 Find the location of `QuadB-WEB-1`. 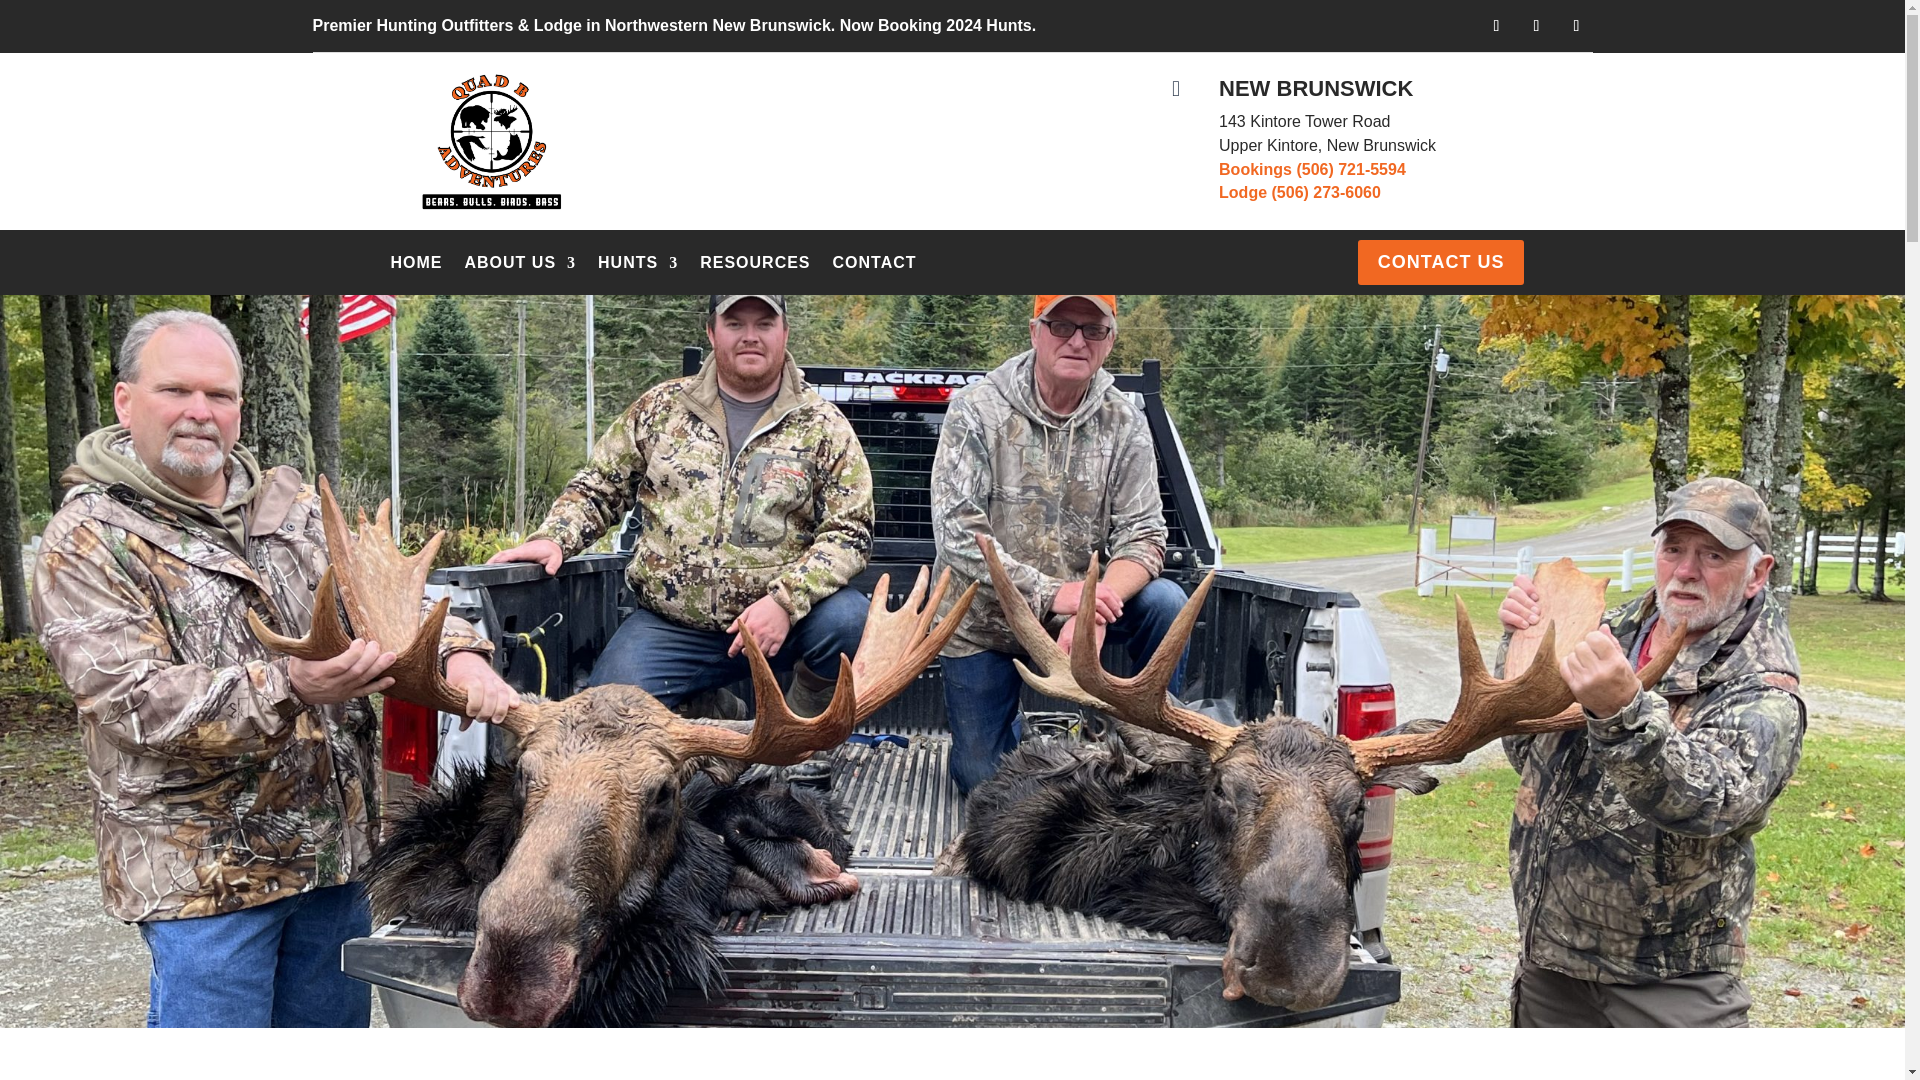

QuadB-WEB-1 is located at coordinates (490, 141).